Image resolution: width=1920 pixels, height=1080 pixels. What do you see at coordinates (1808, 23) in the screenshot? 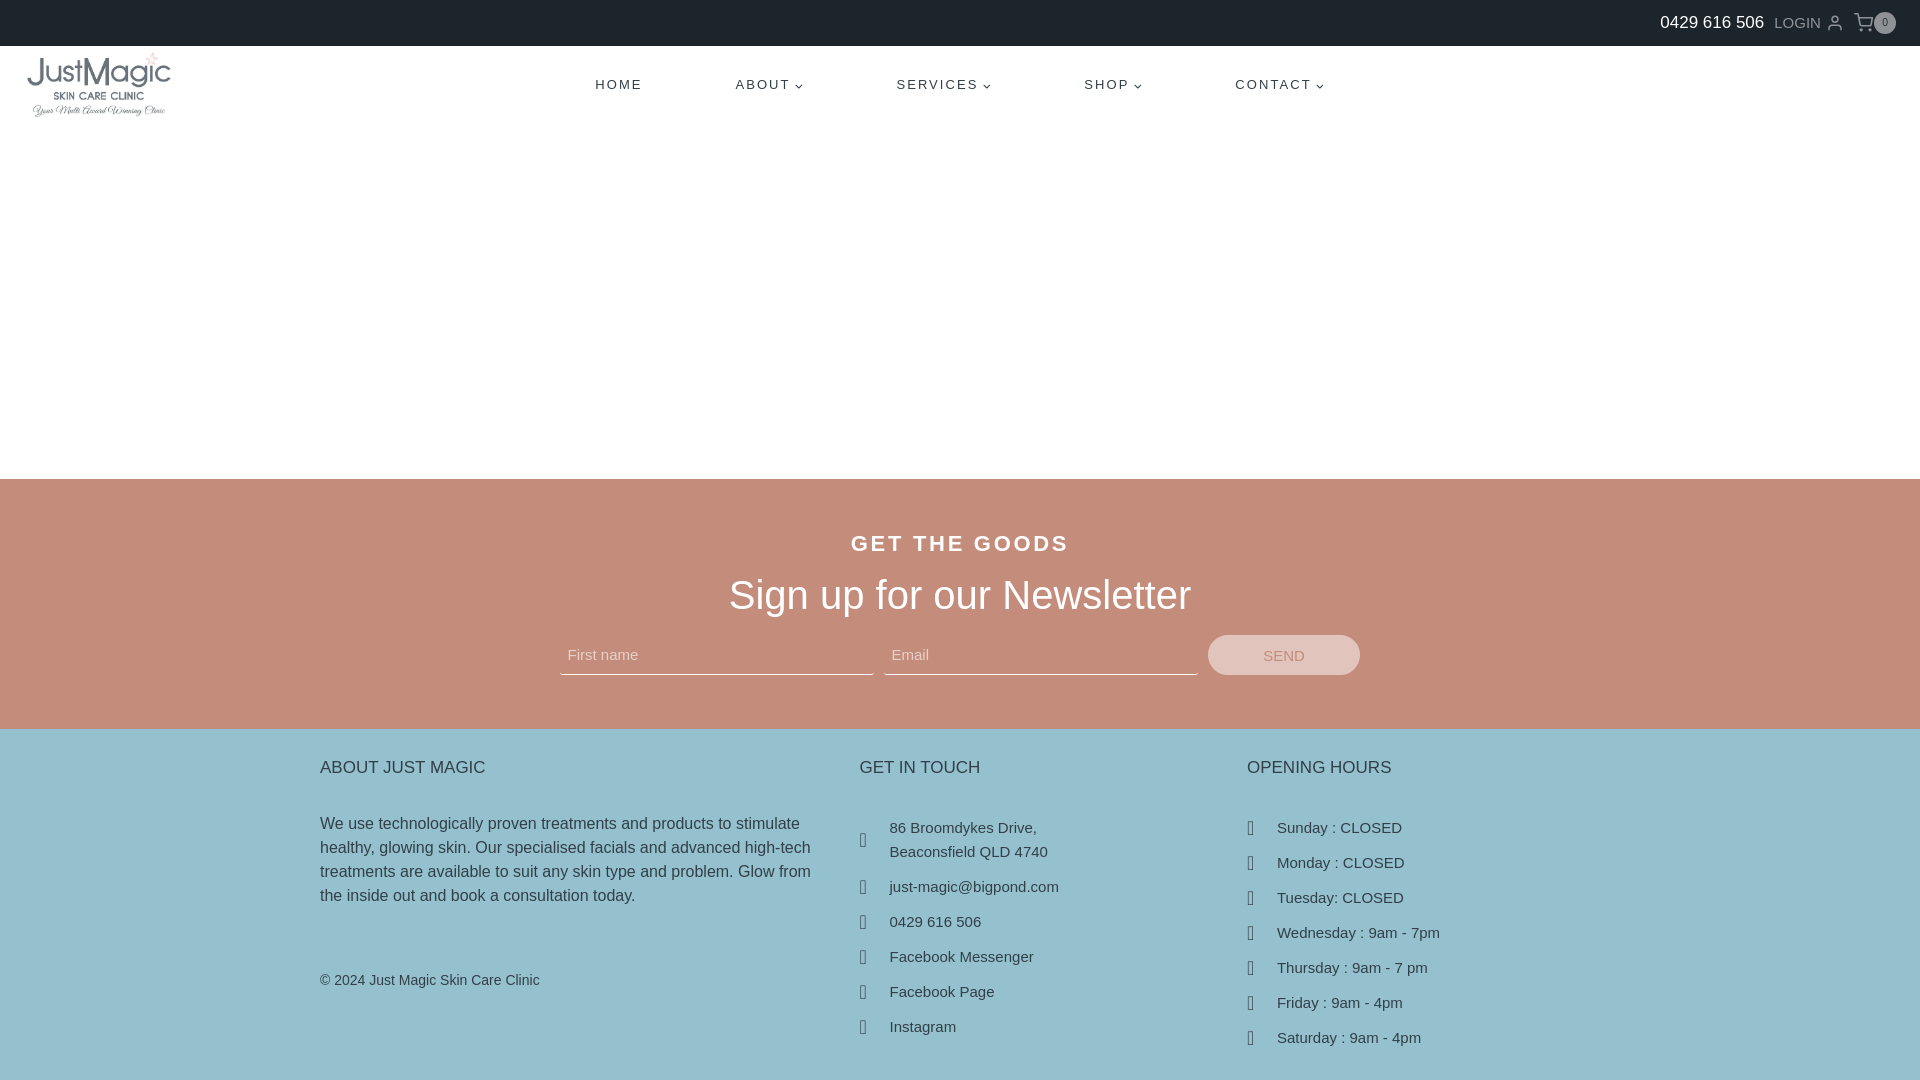
I see `LOGIN` at bounding box center [1808, 23].